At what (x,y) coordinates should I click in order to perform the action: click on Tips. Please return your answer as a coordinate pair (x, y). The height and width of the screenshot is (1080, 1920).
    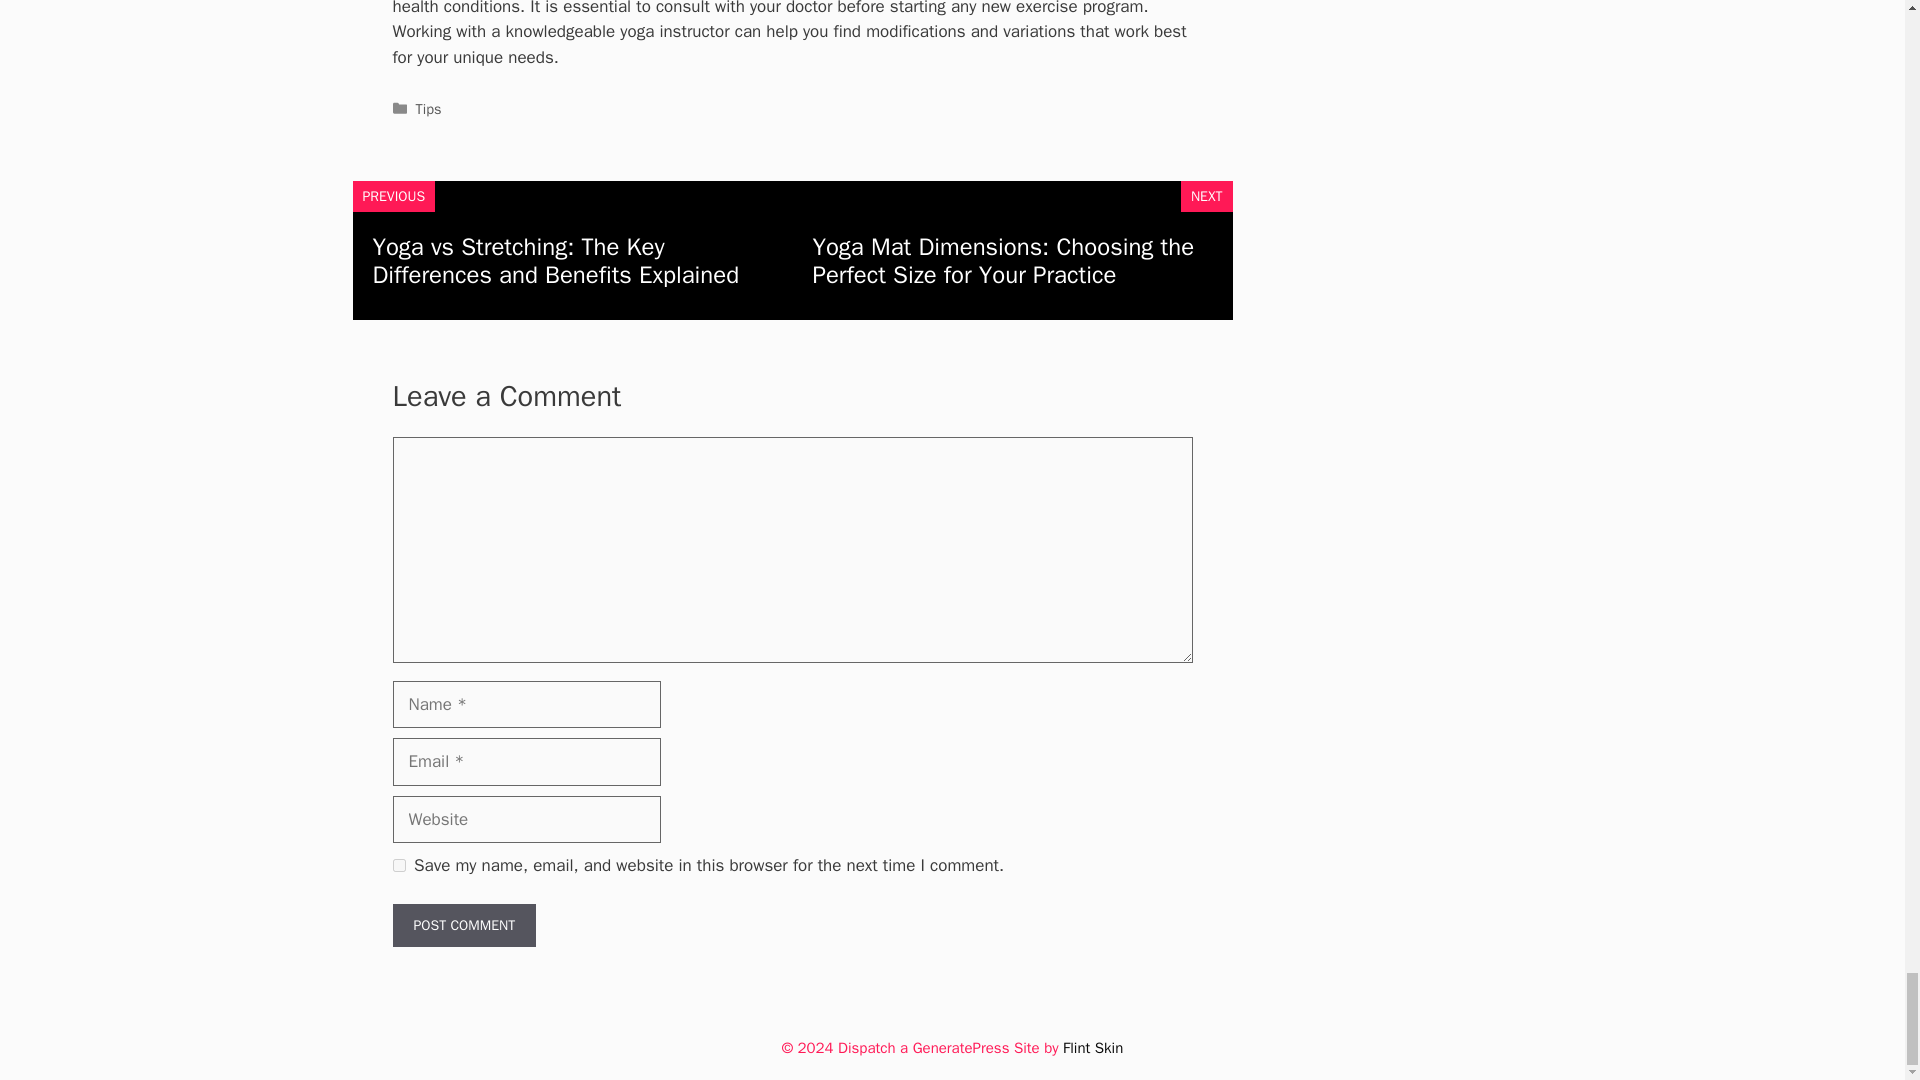
    Looking at the image, I should click on (428, 108).